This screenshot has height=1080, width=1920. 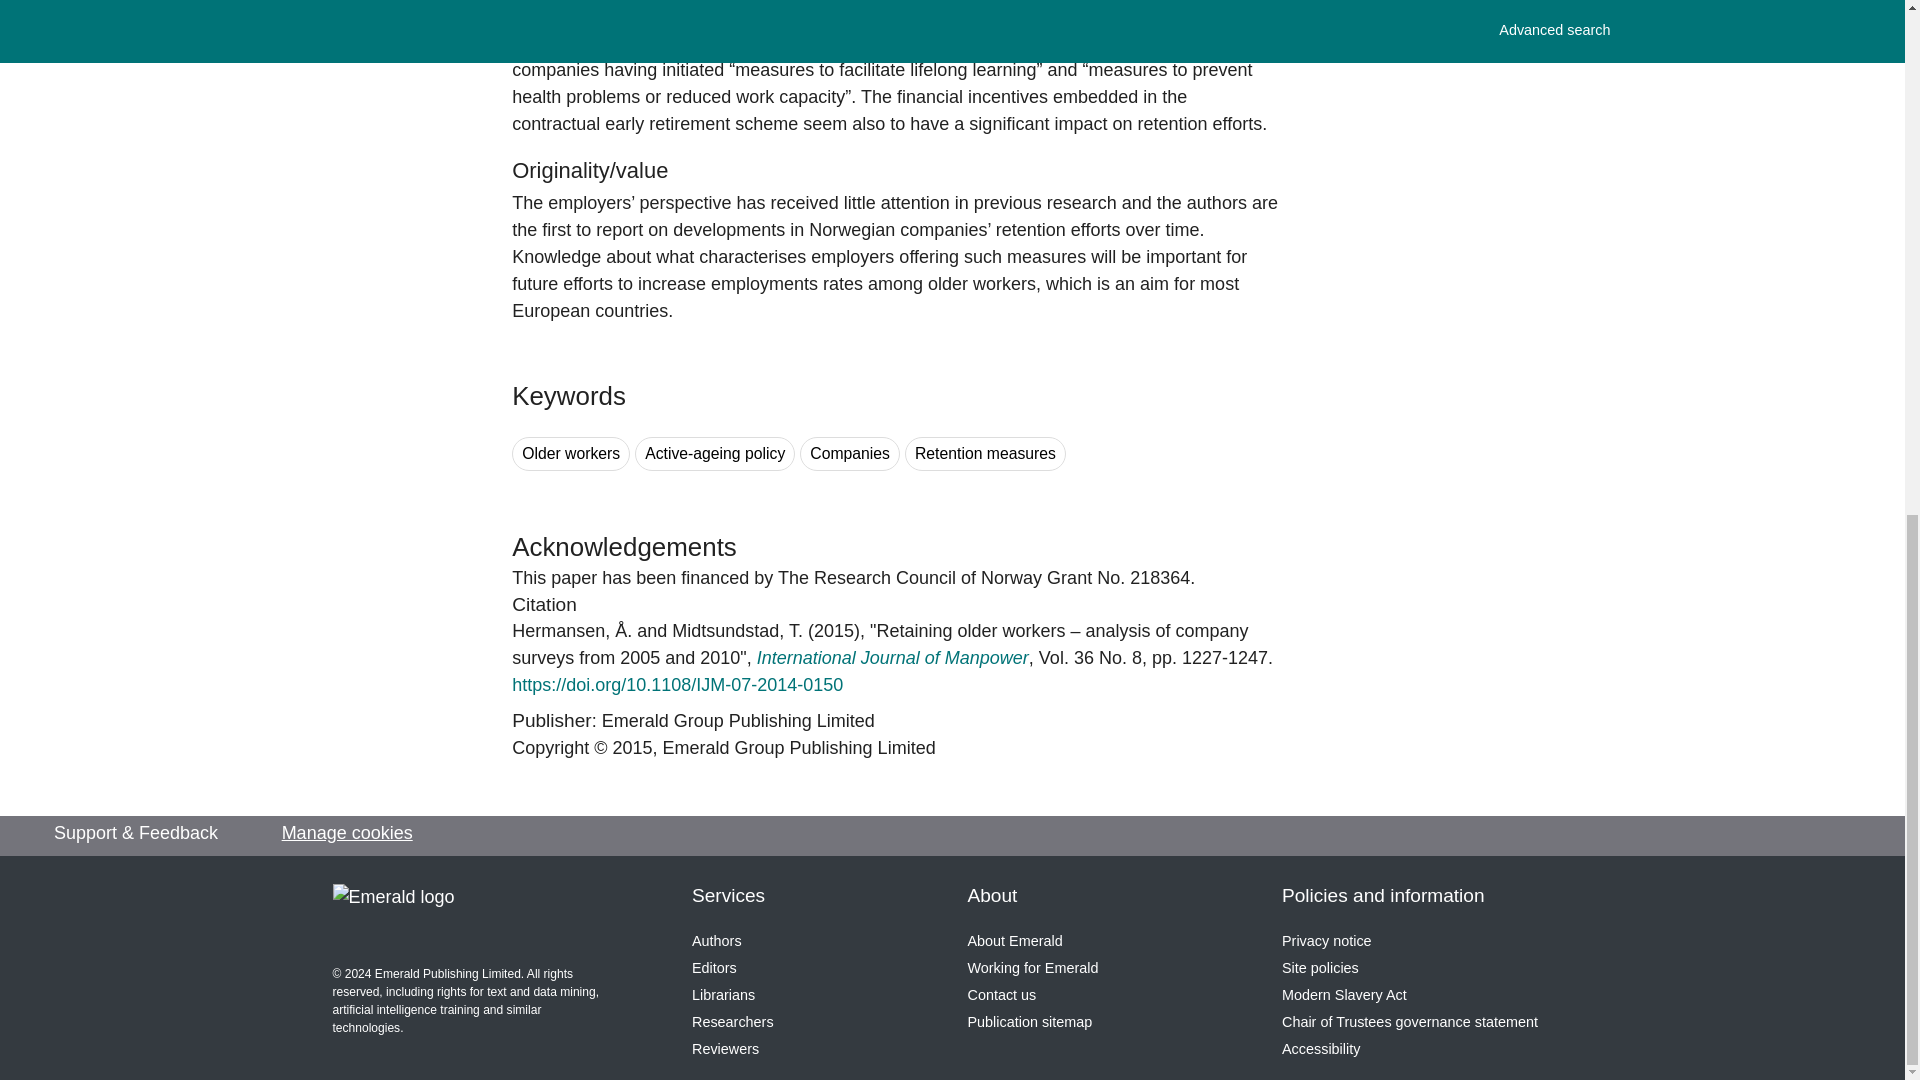 I want to click on About Emerald, so click(x=1015, y=941).